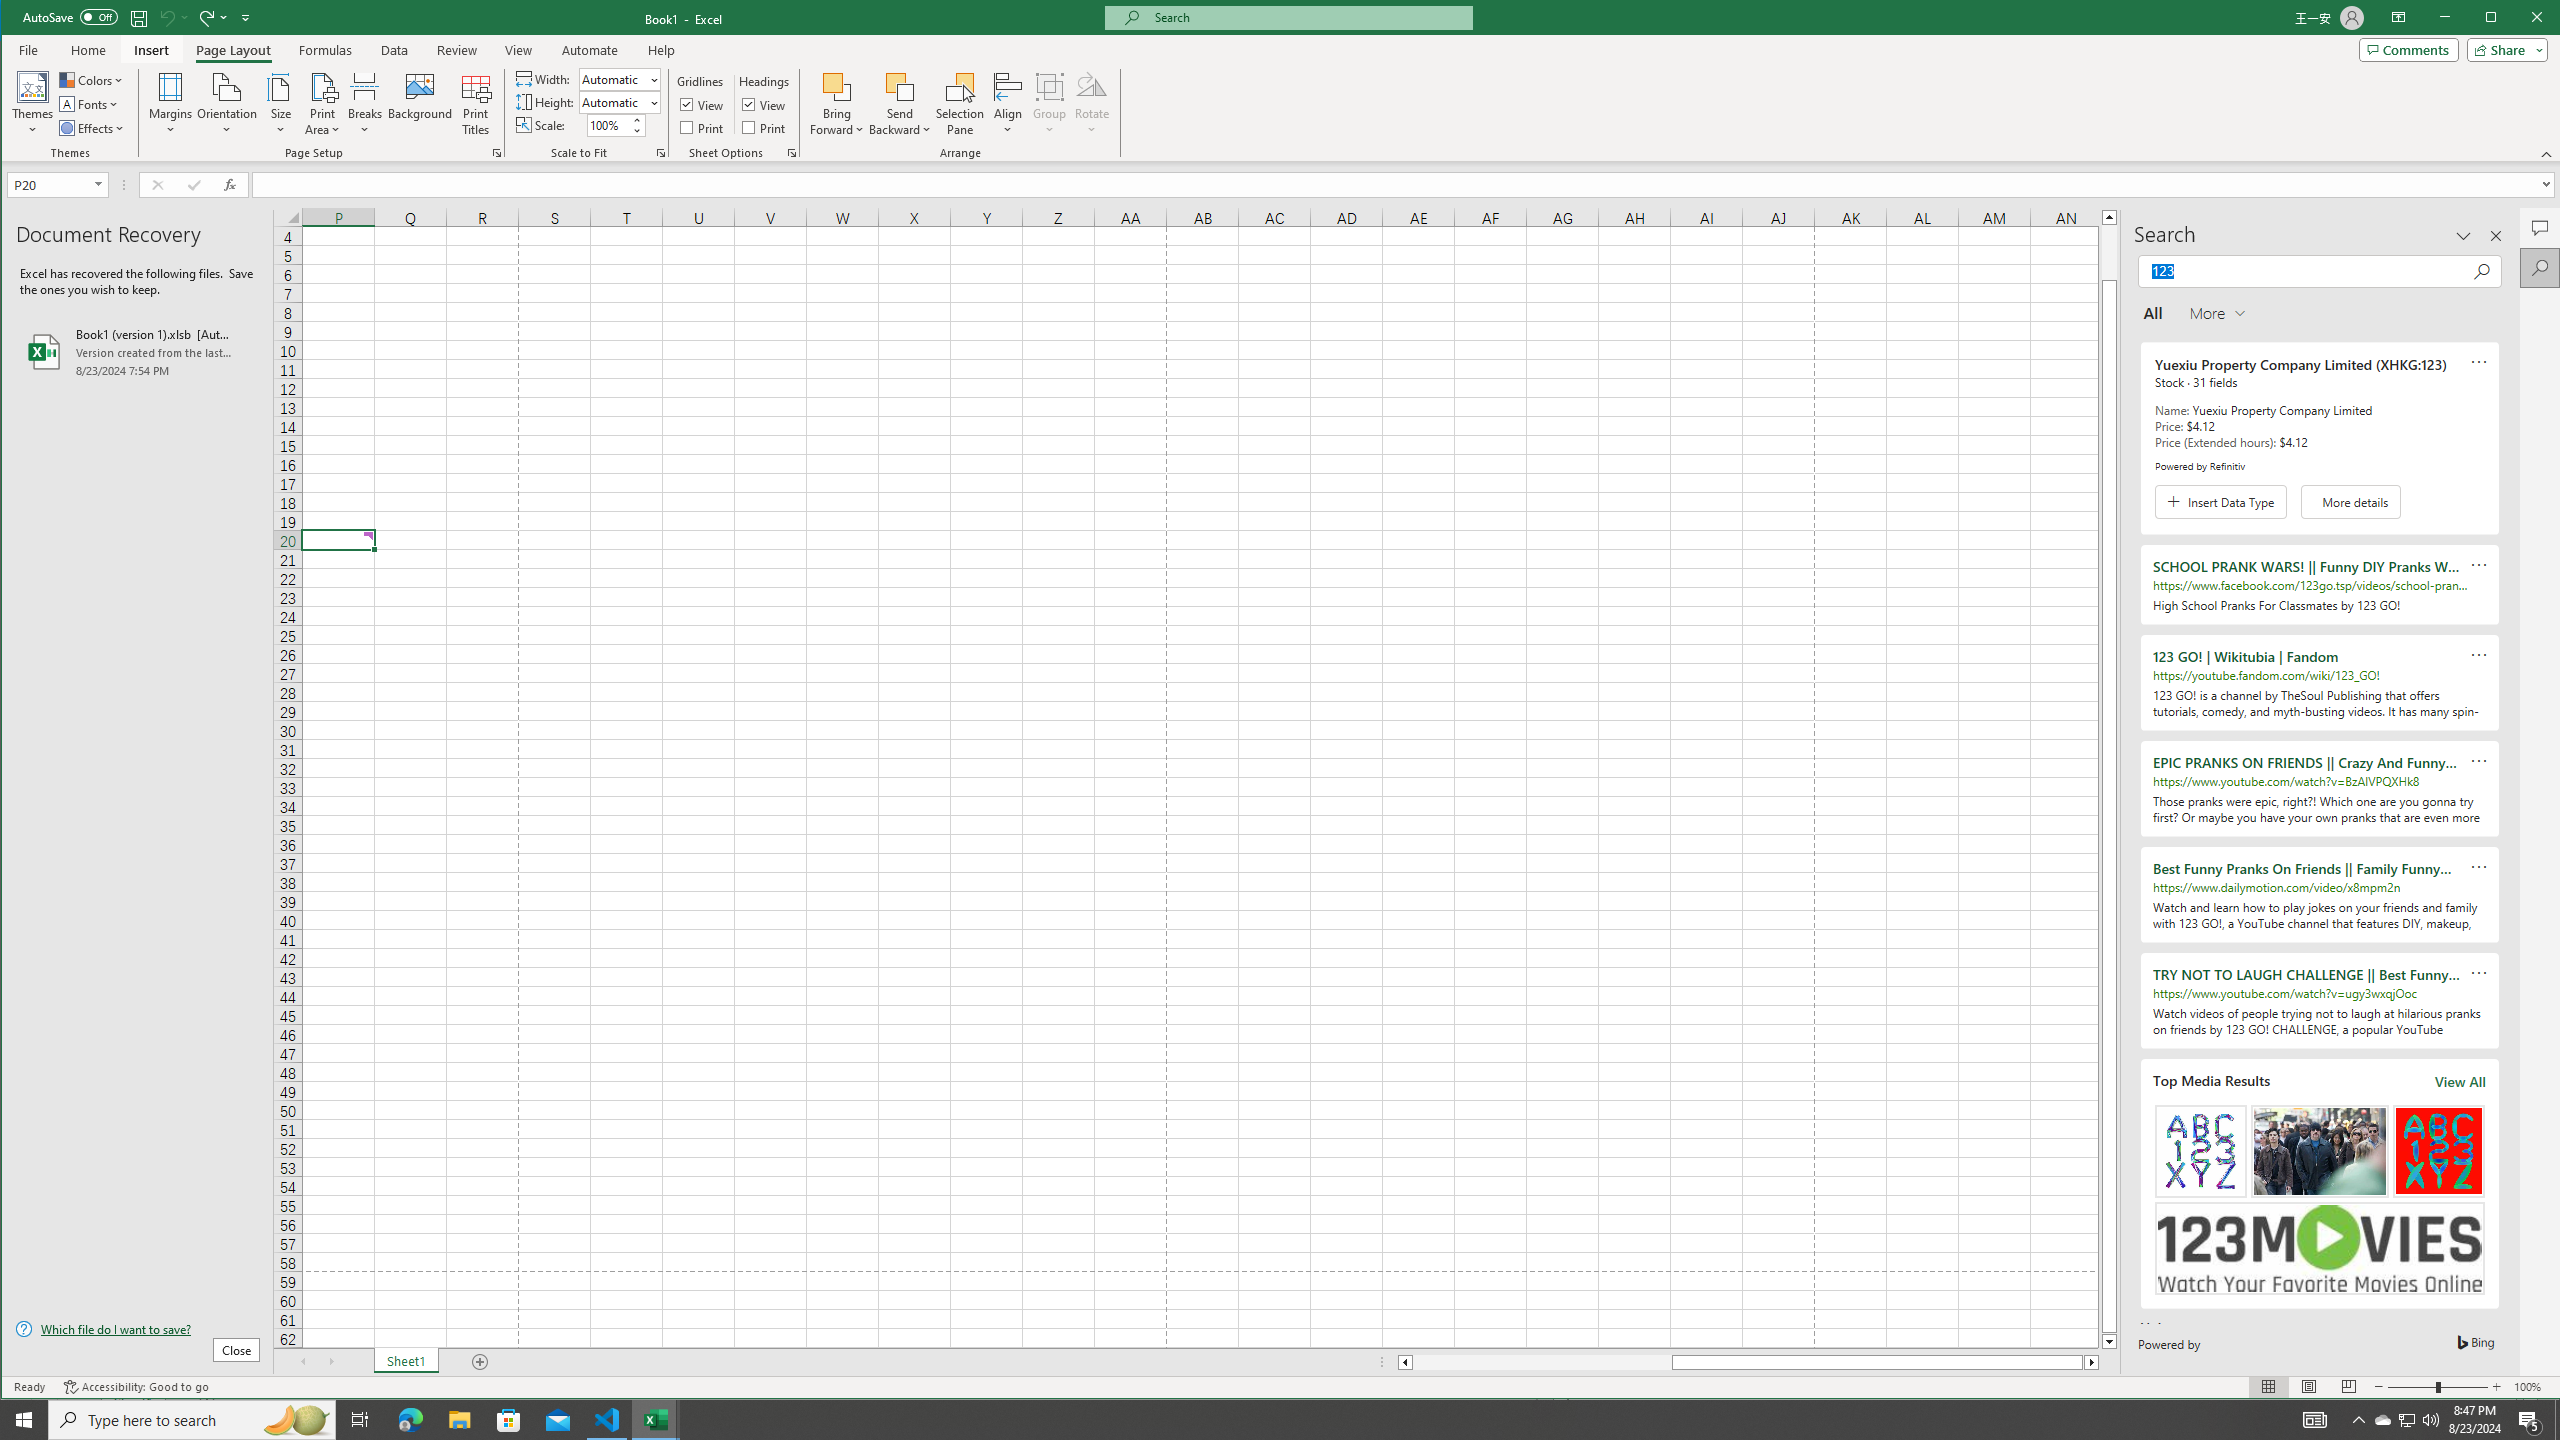 This screenshot has height=1440, width=2560. I want to click on Type here to search, so click(192, 1420).